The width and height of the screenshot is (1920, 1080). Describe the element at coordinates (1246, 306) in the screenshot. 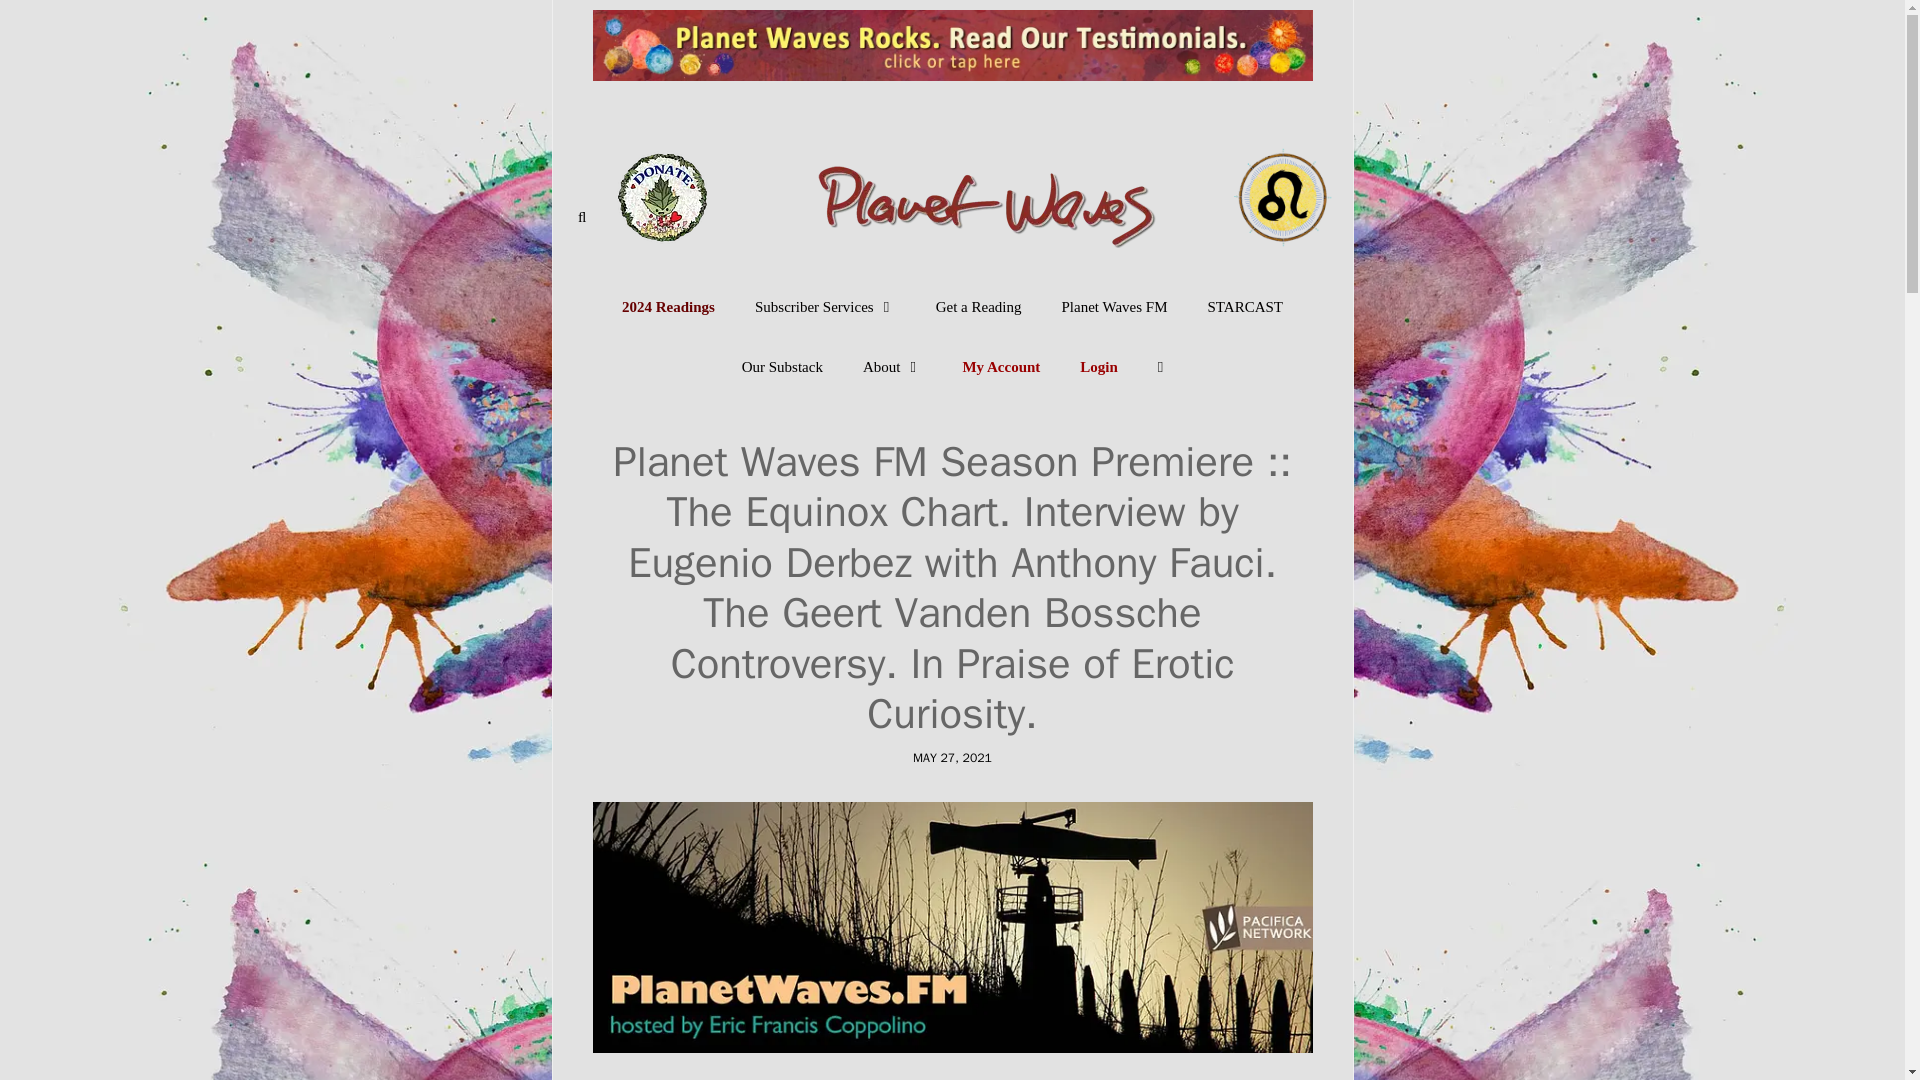

I see `STARCAST` at that location.